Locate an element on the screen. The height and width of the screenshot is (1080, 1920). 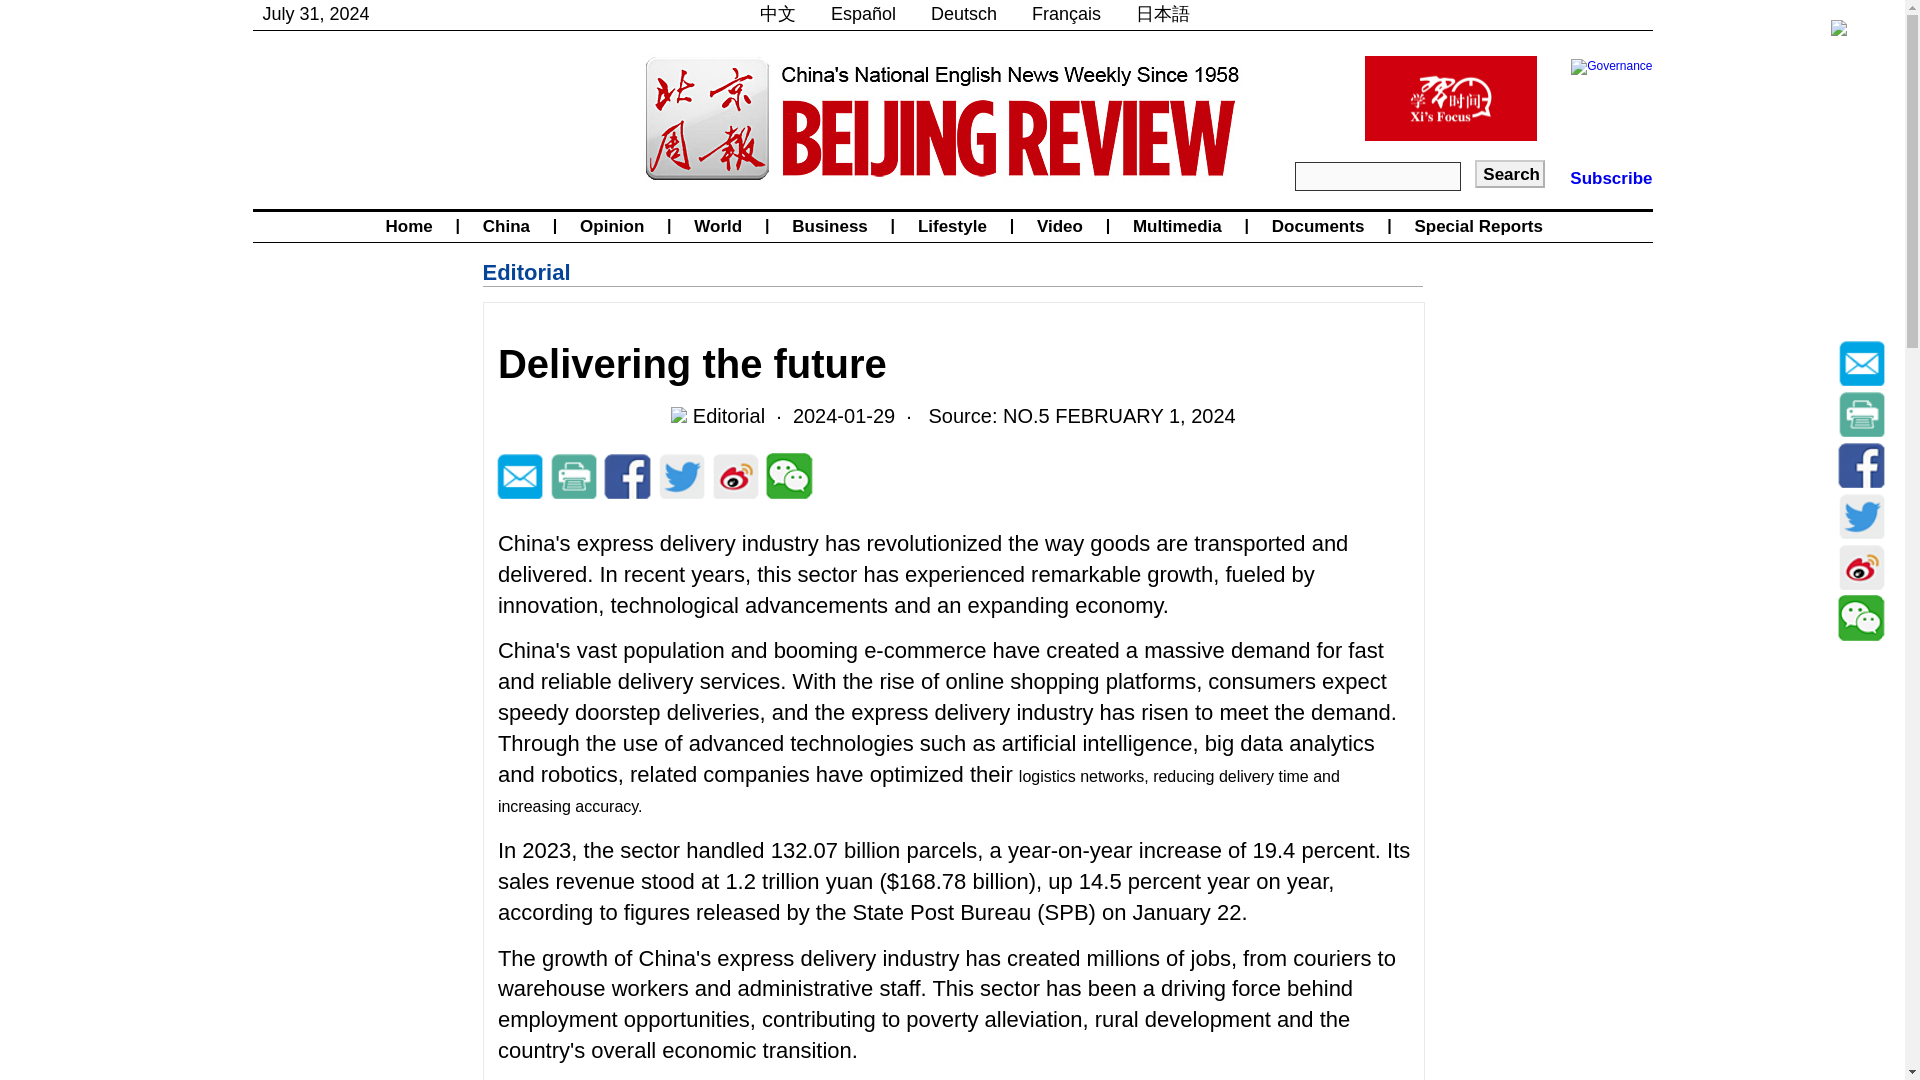
Lifestyle is located at coordinates (952, 226).